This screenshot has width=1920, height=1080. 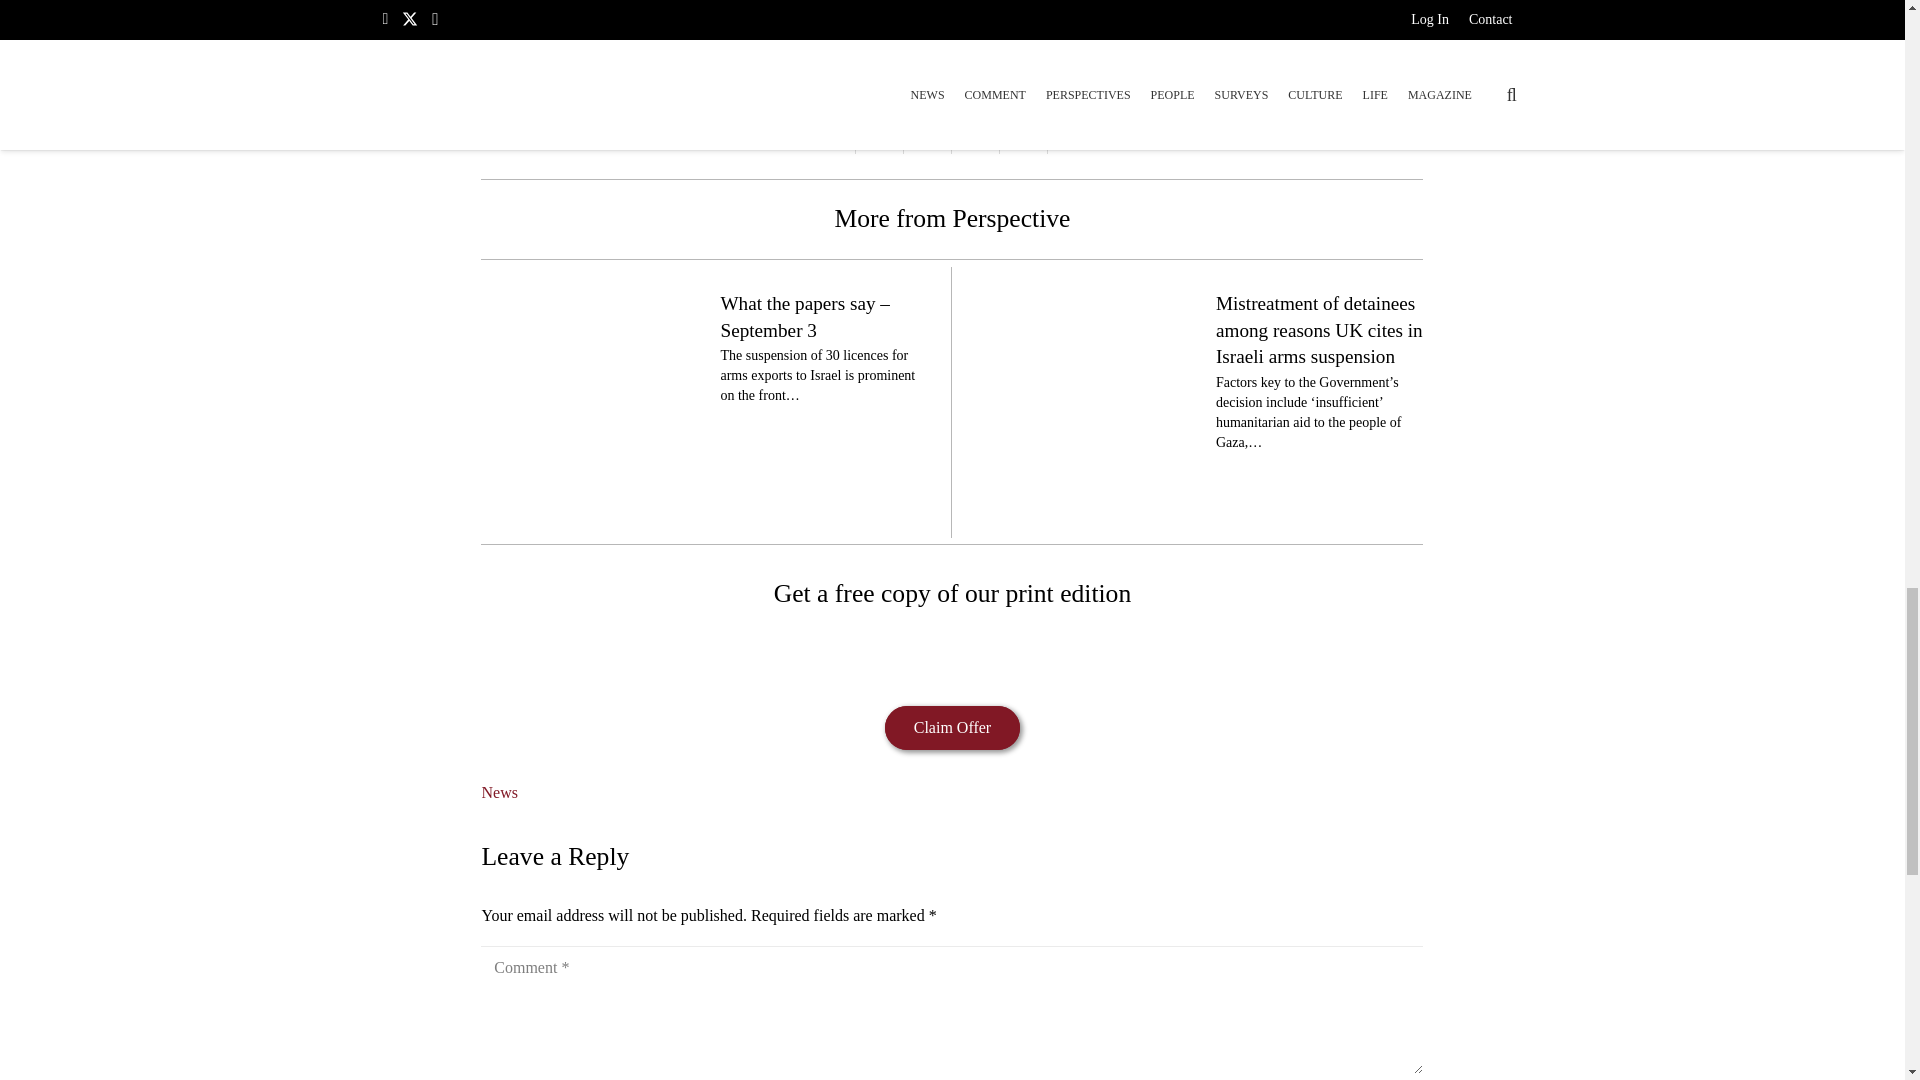 I want to click on Email this, so click(x=832, y=138).